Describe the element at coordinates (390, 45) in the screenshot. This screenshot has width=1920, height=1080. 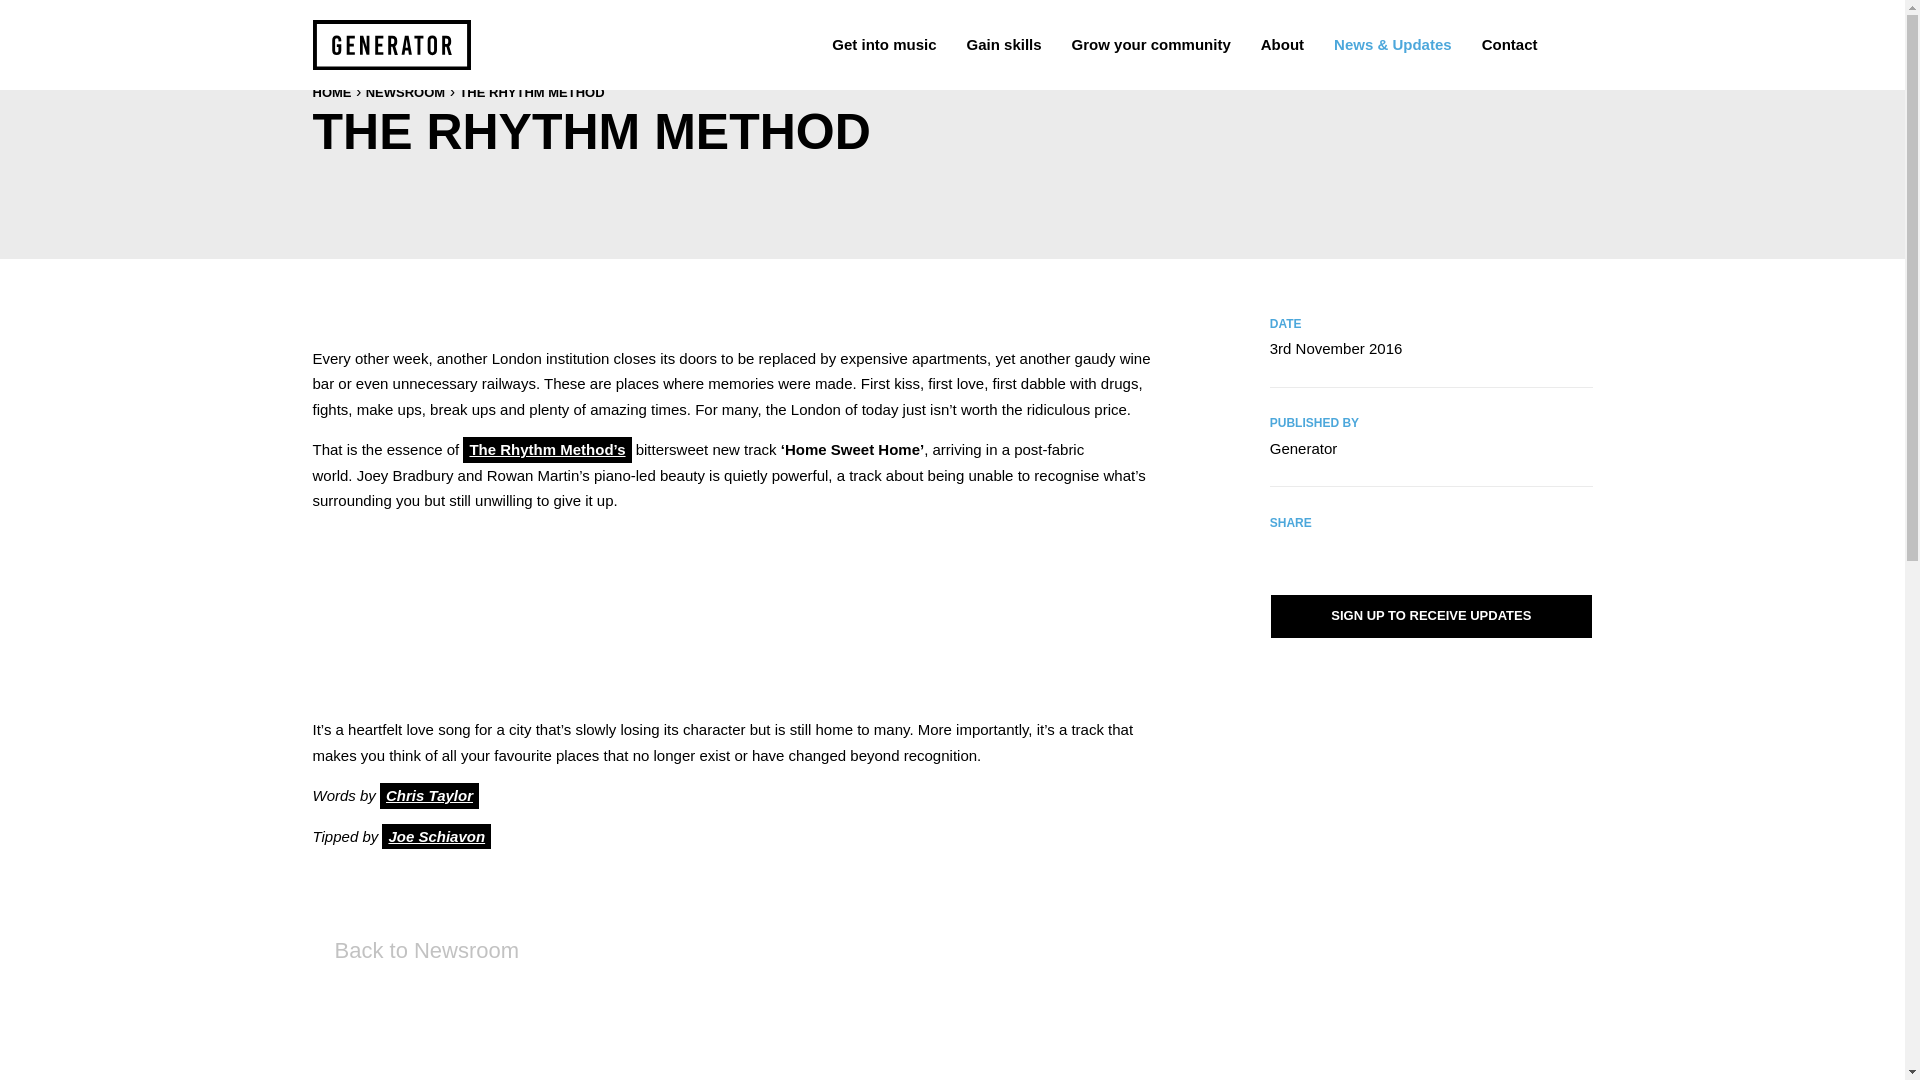
I see `Return to the main Generator website` at that location.